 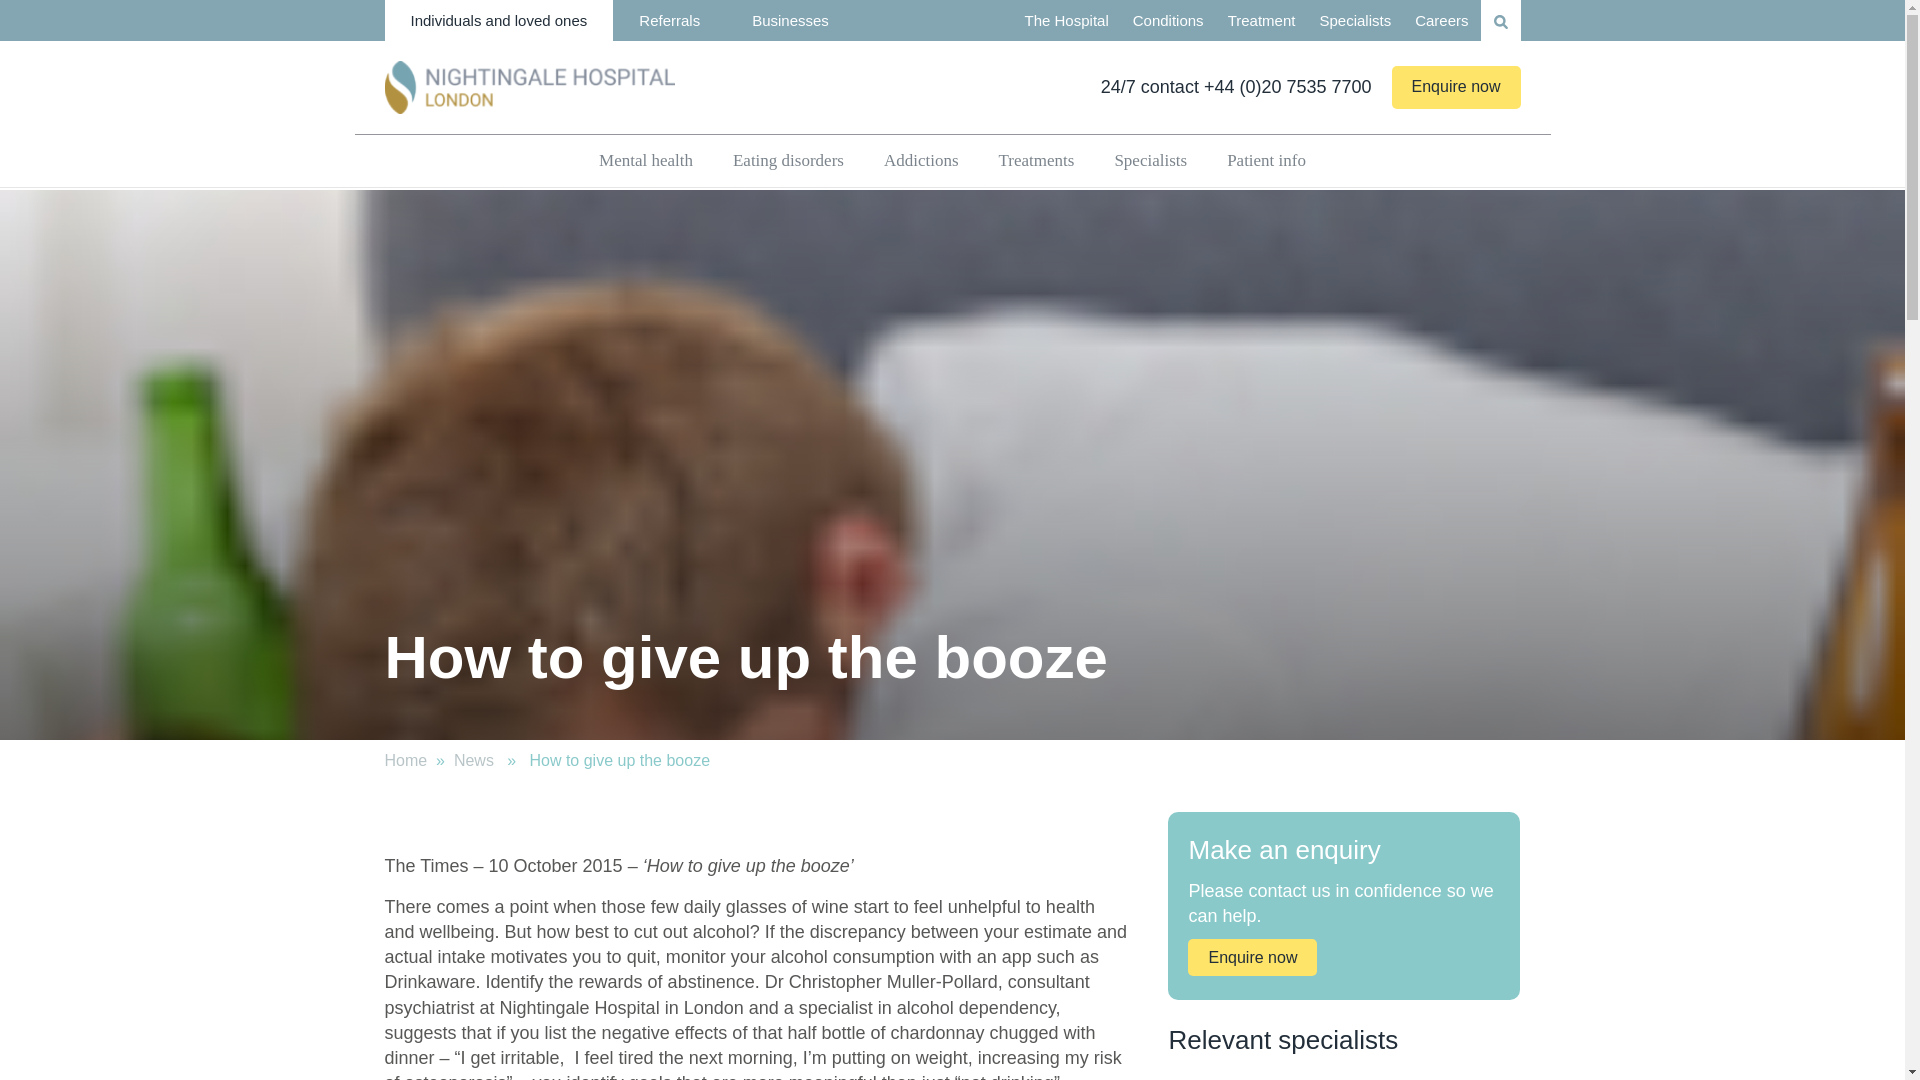 What do you see at coordinates (473, 760) in the screenshot?
I see `blog` at bounding box center [473, 760].